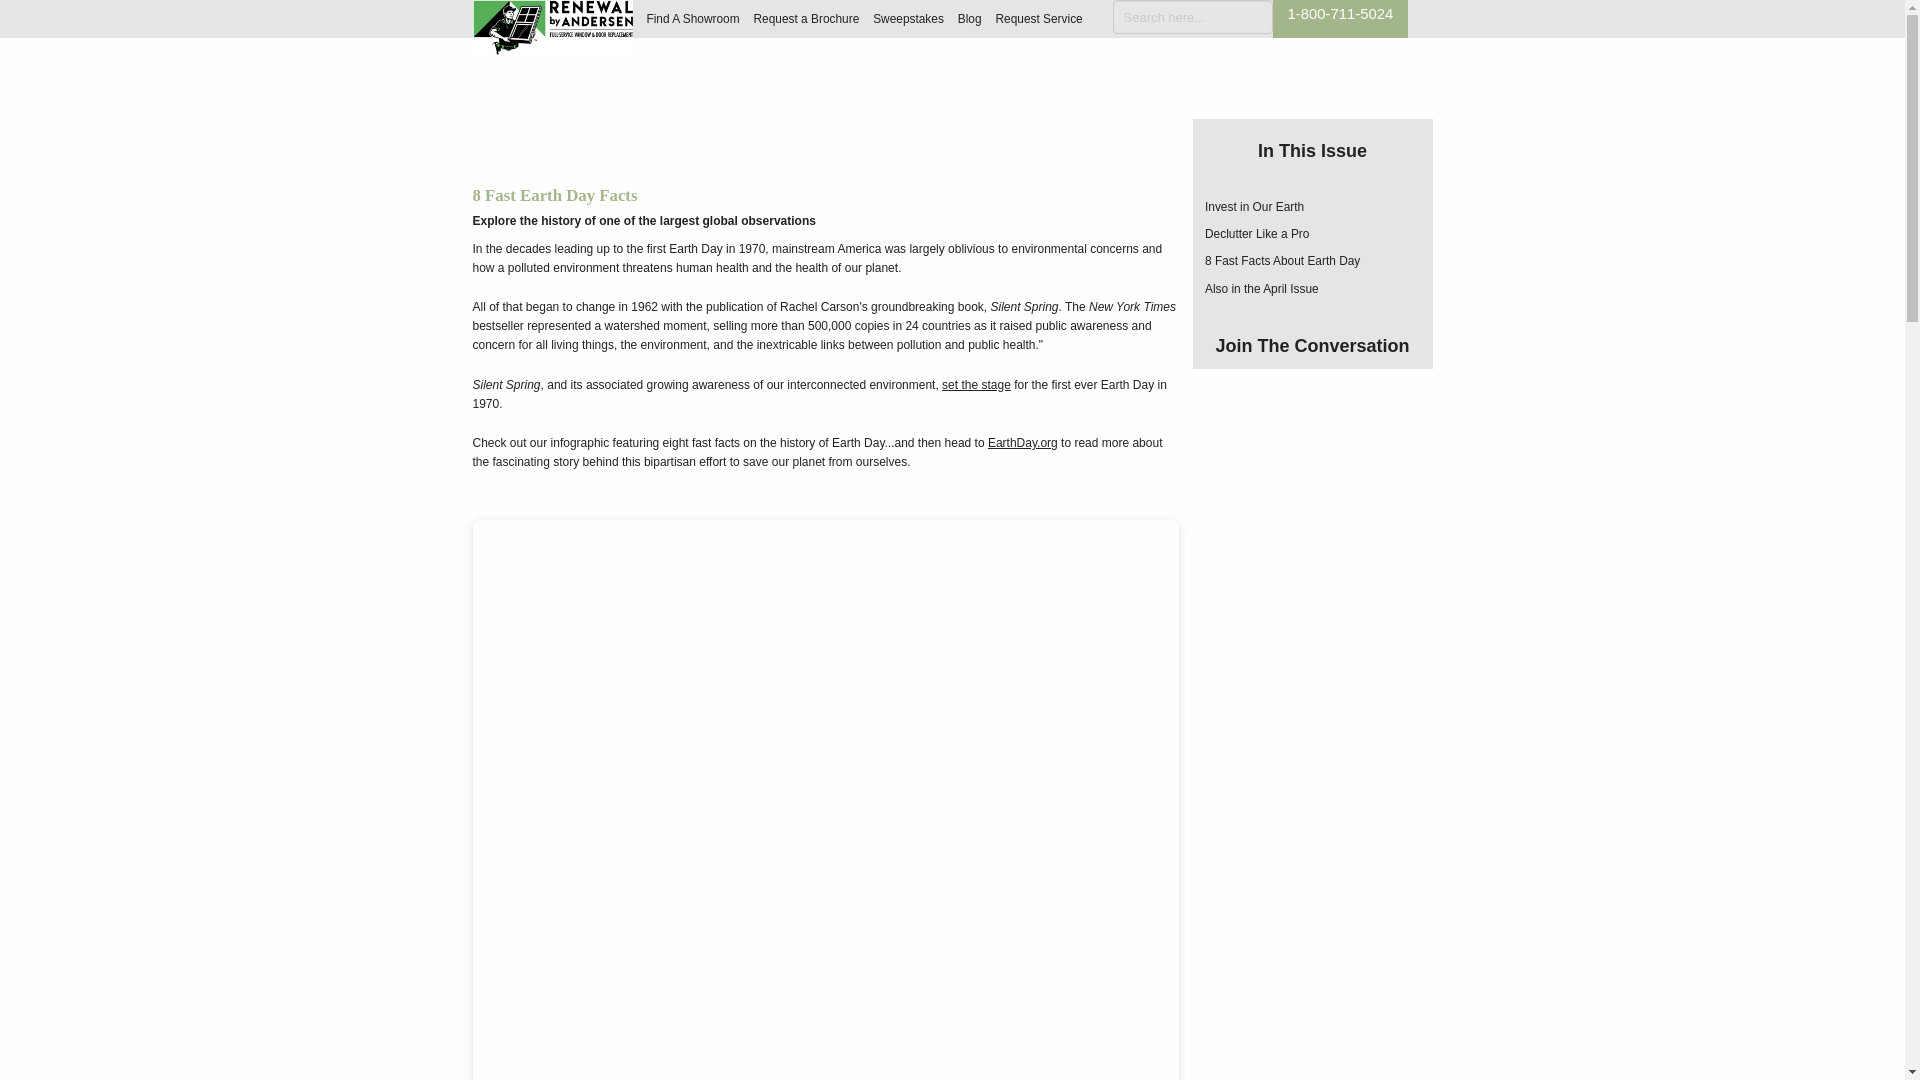 The width and height of the screenshot is (1920, 1080). What do you see at coordinates (1254, 206) in the screenshot?
I see `Invest in Our Earth` at bounding box center [1254, 206].